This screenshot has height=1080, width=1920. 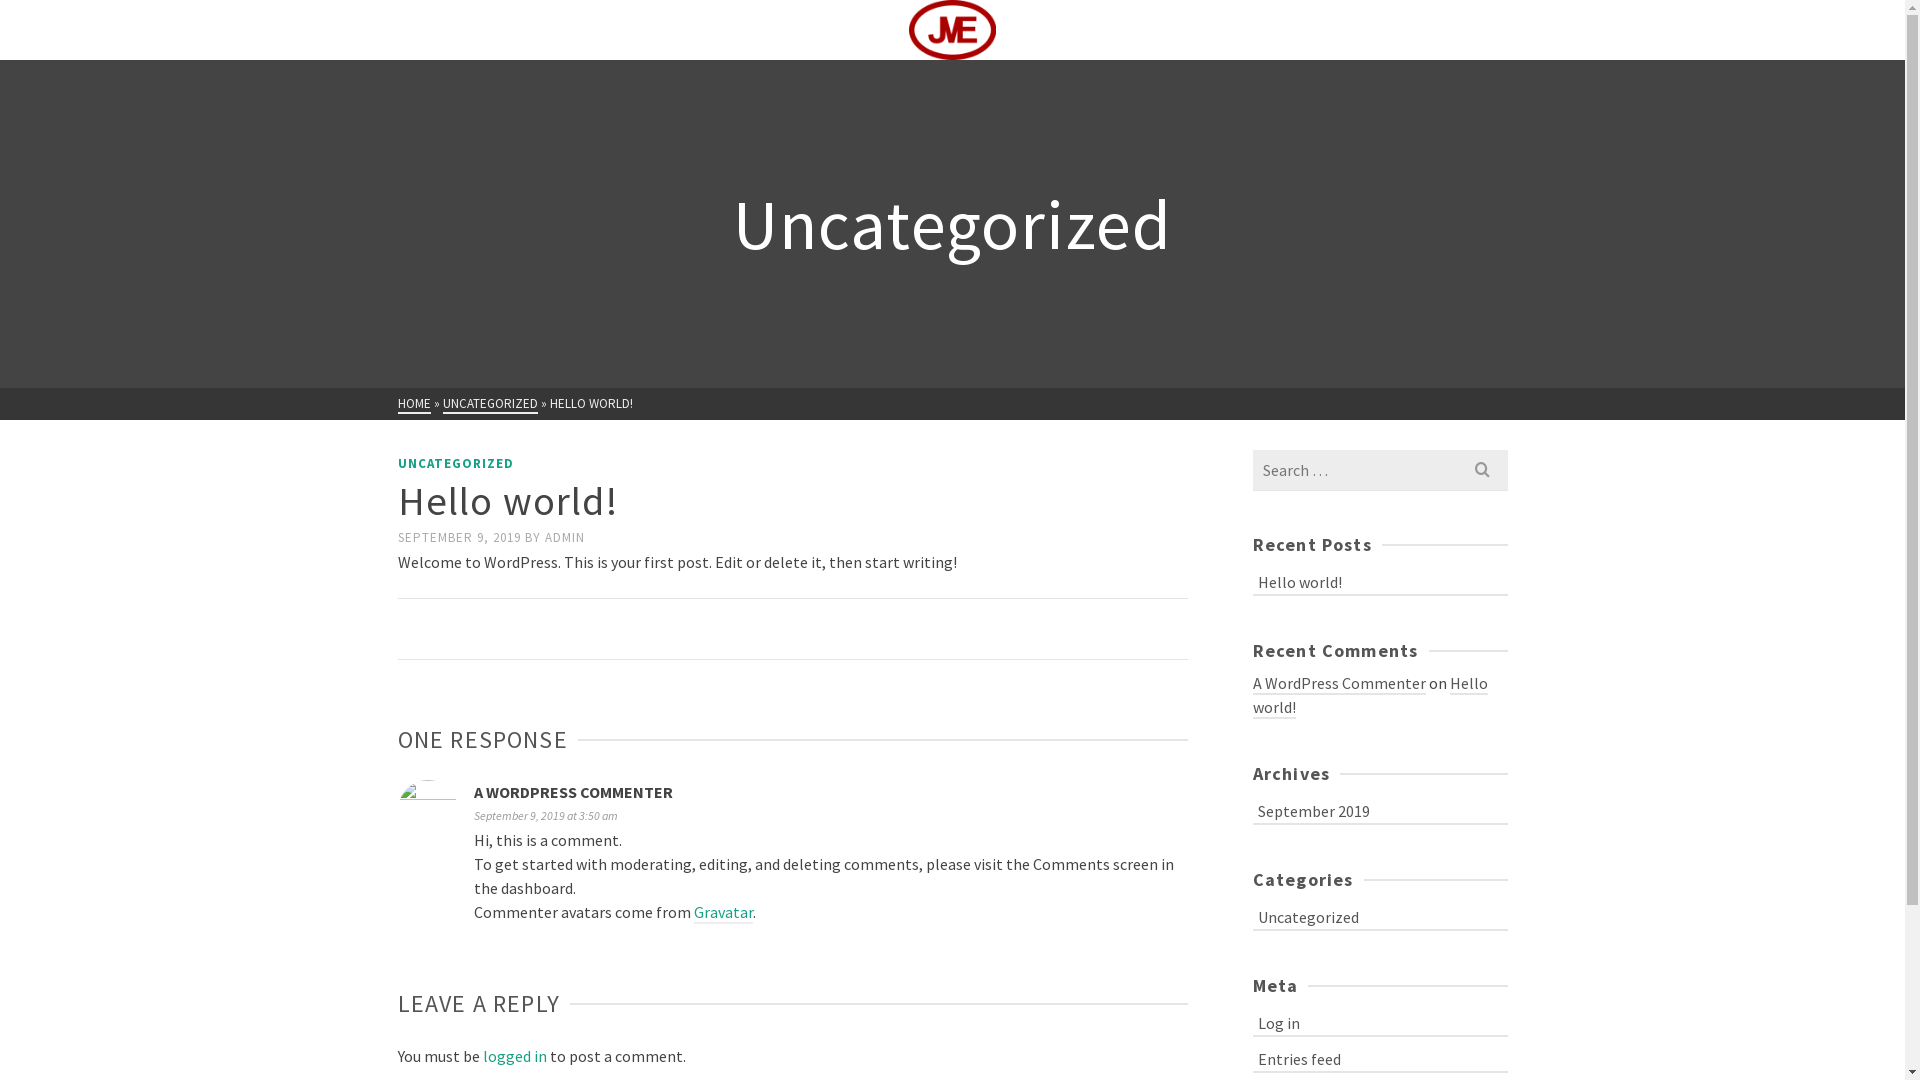 What do you see at coordinates (1380, 580) in the screenshot?
I see `Hello world!` at bounding box center [1380, 580].